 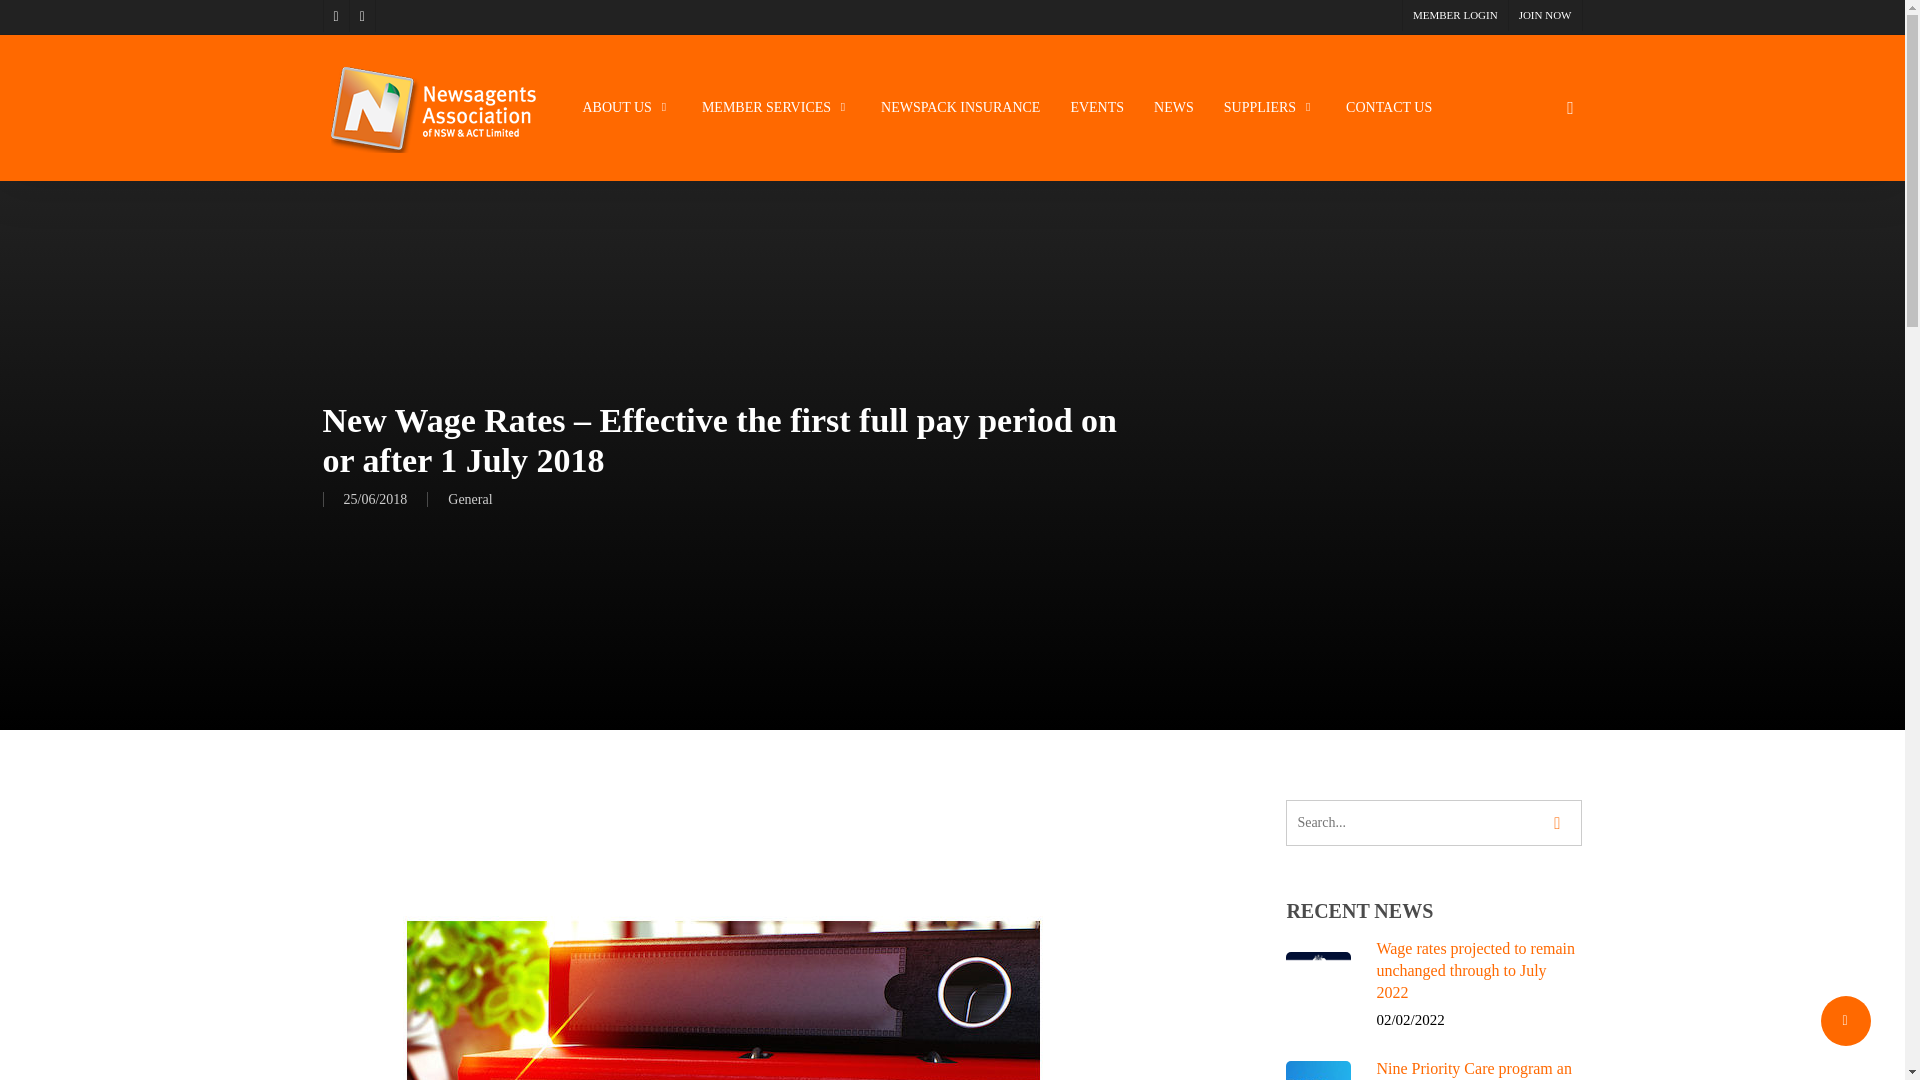 What do you see at coordinates (776, 108) in the screenshot?
I see `MEMBER SERVICES` at bounding box center [776, 108].